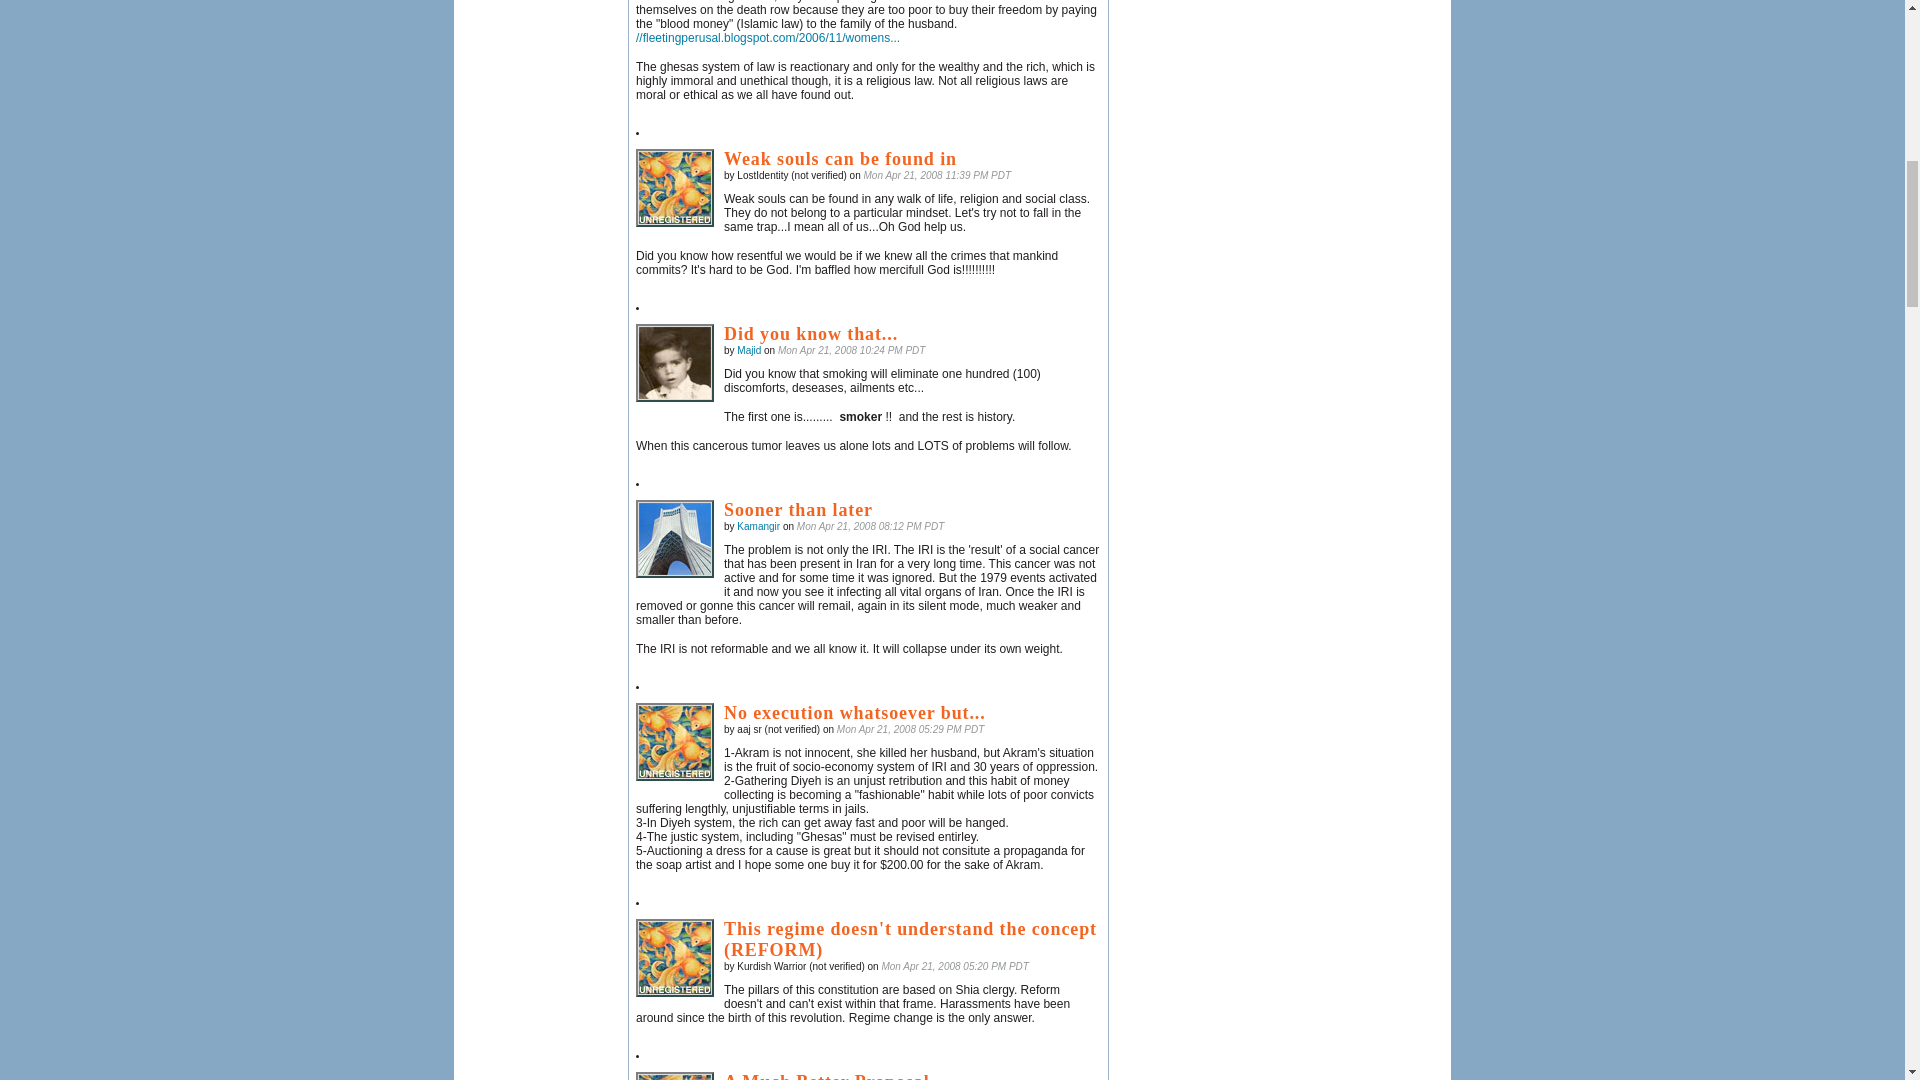 The height and width of the screenshot is (1080, 1920). What do you see at coordinates (674, 1076) in the screenshot?
I see `default` at bounding box center [674, 1076].